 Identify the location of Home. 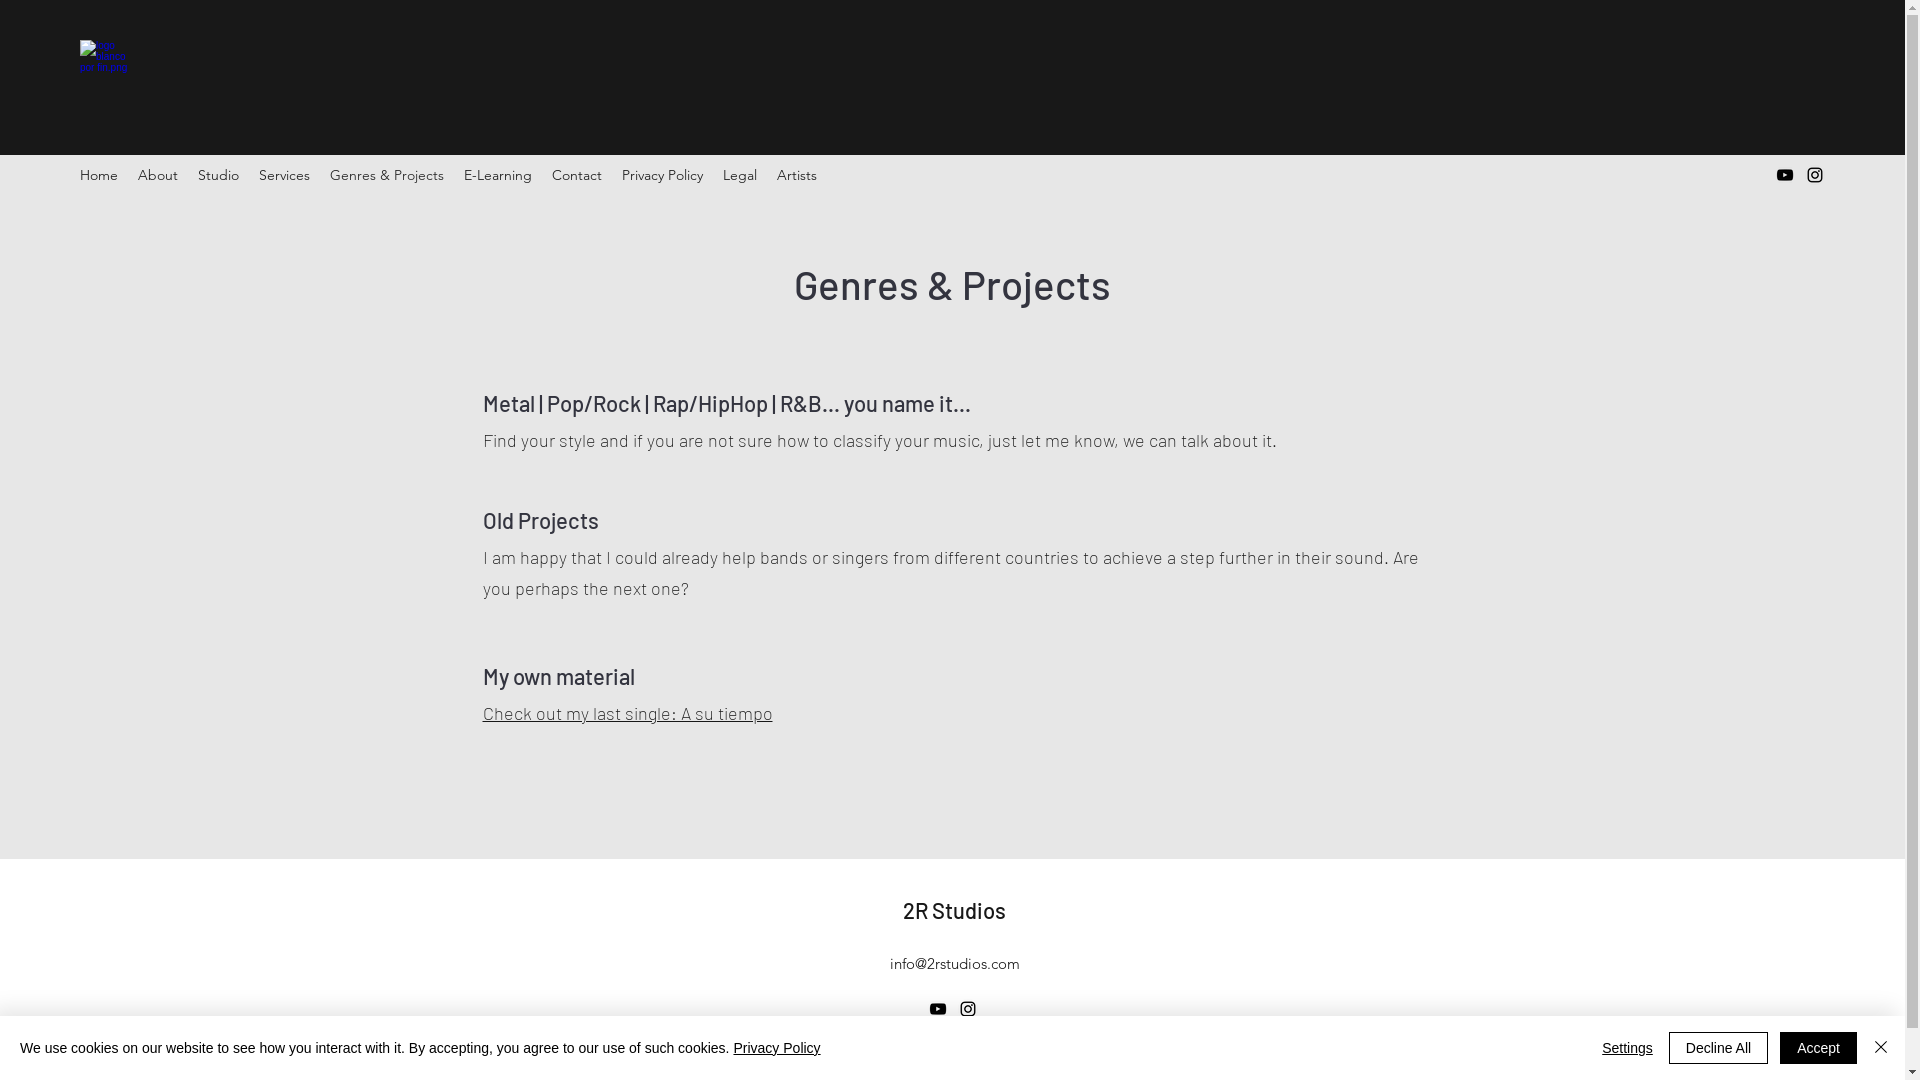
(99, 175).